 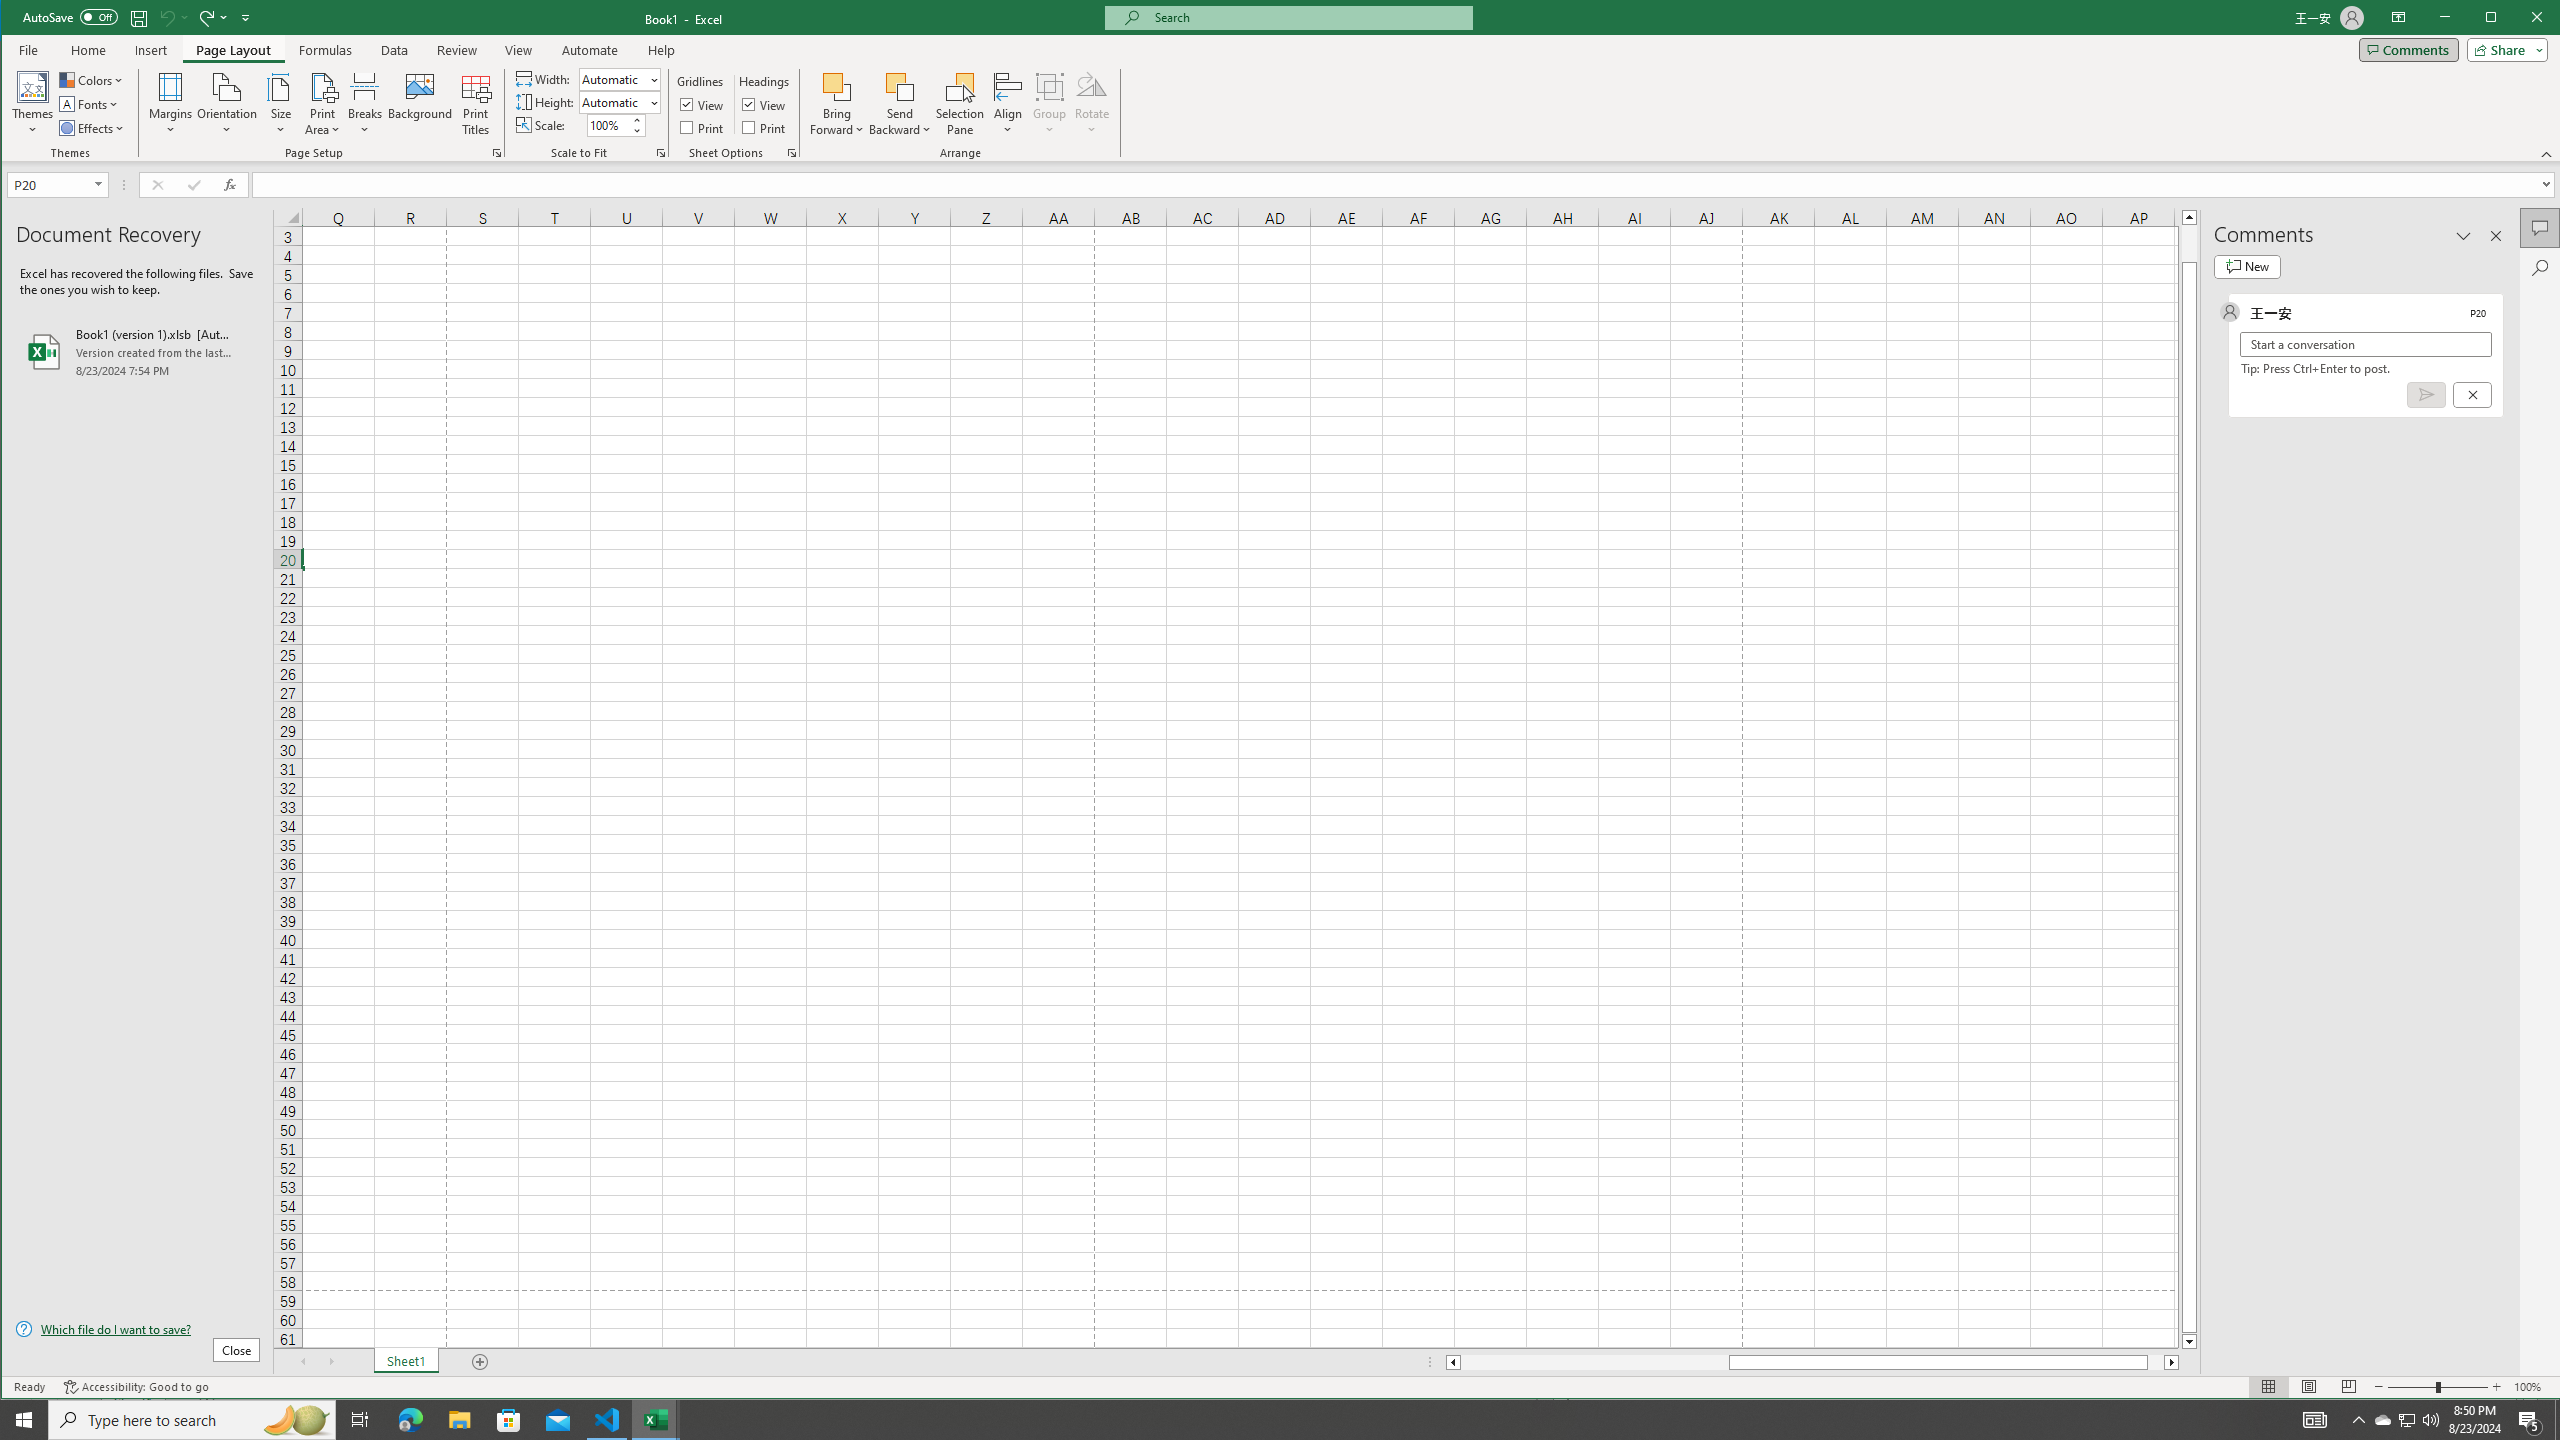 I want to click on Orientation, so click(x=228, y=104).